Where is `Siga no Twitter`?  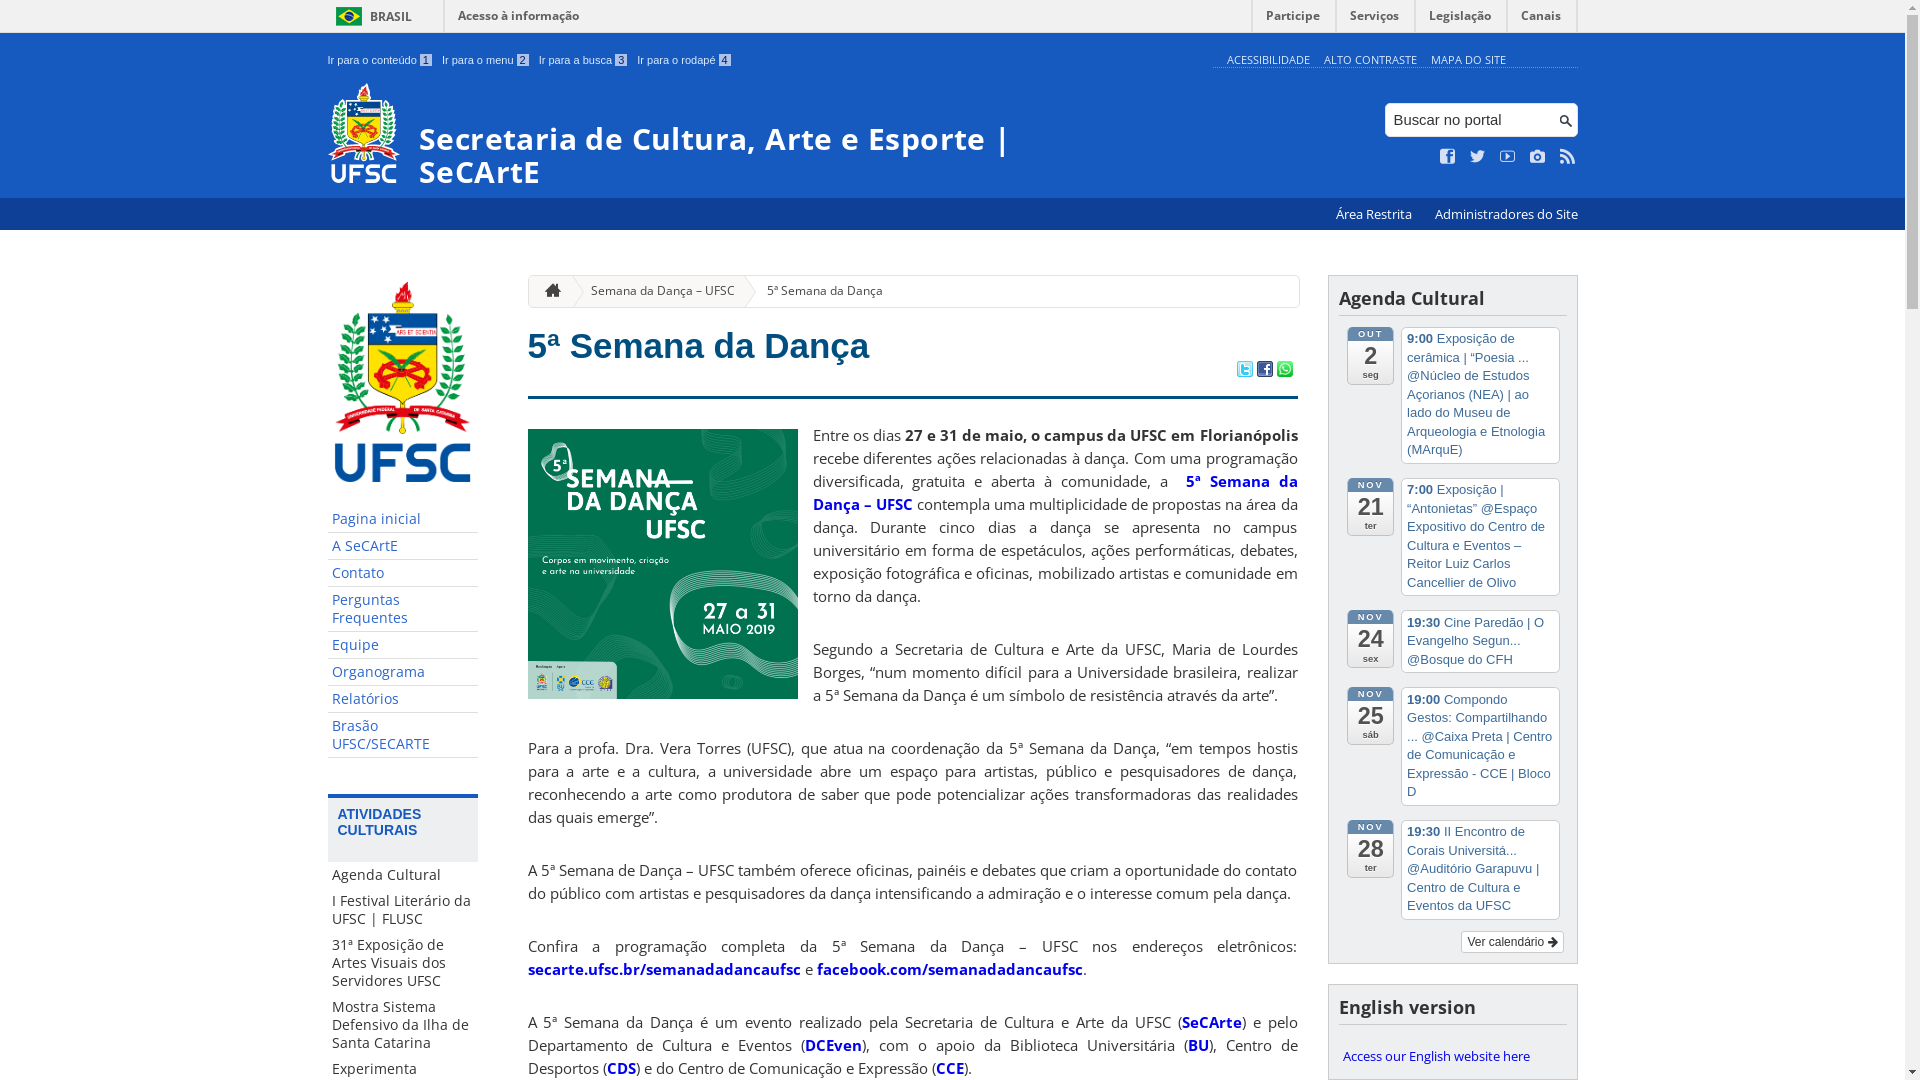 Siga no Twitter is located at coordinates (1478, 157).